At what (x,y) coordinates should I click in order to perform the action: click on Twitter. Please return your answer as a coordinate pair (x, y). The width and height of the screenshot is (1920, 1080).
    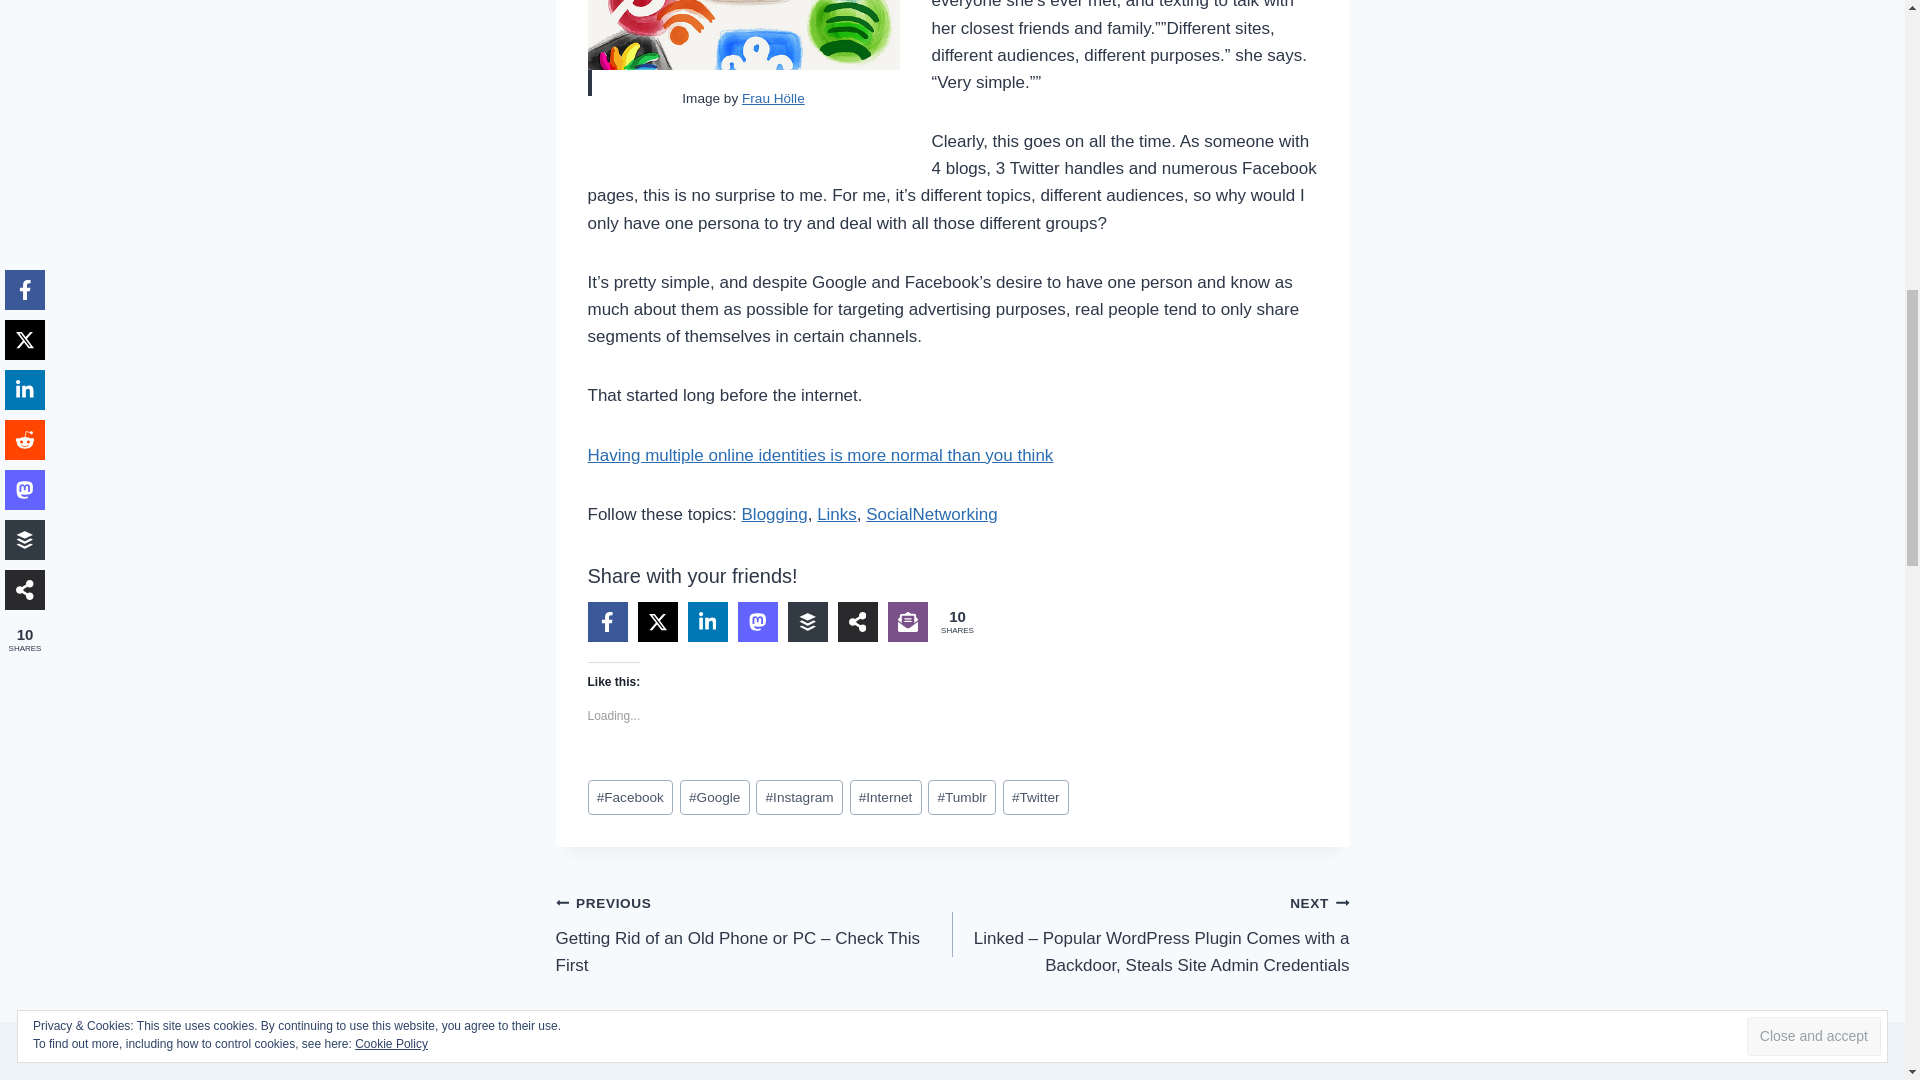
    Looking at the image, I should click on (1036, 797).